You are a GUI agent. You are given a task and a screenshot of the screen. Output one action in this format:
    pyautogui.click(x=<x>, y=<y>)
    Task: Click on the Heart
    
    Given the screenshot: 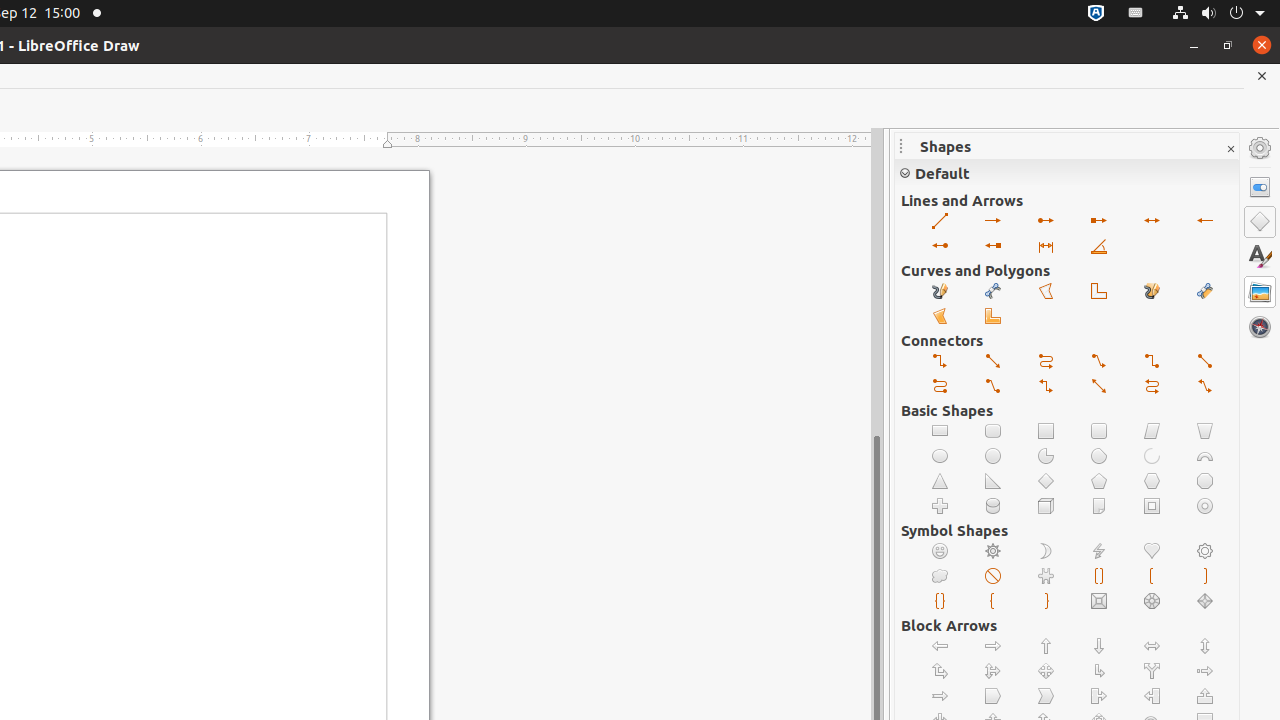 What is the action you would take?
    pyautogui.click(x=1152, y=552)
    